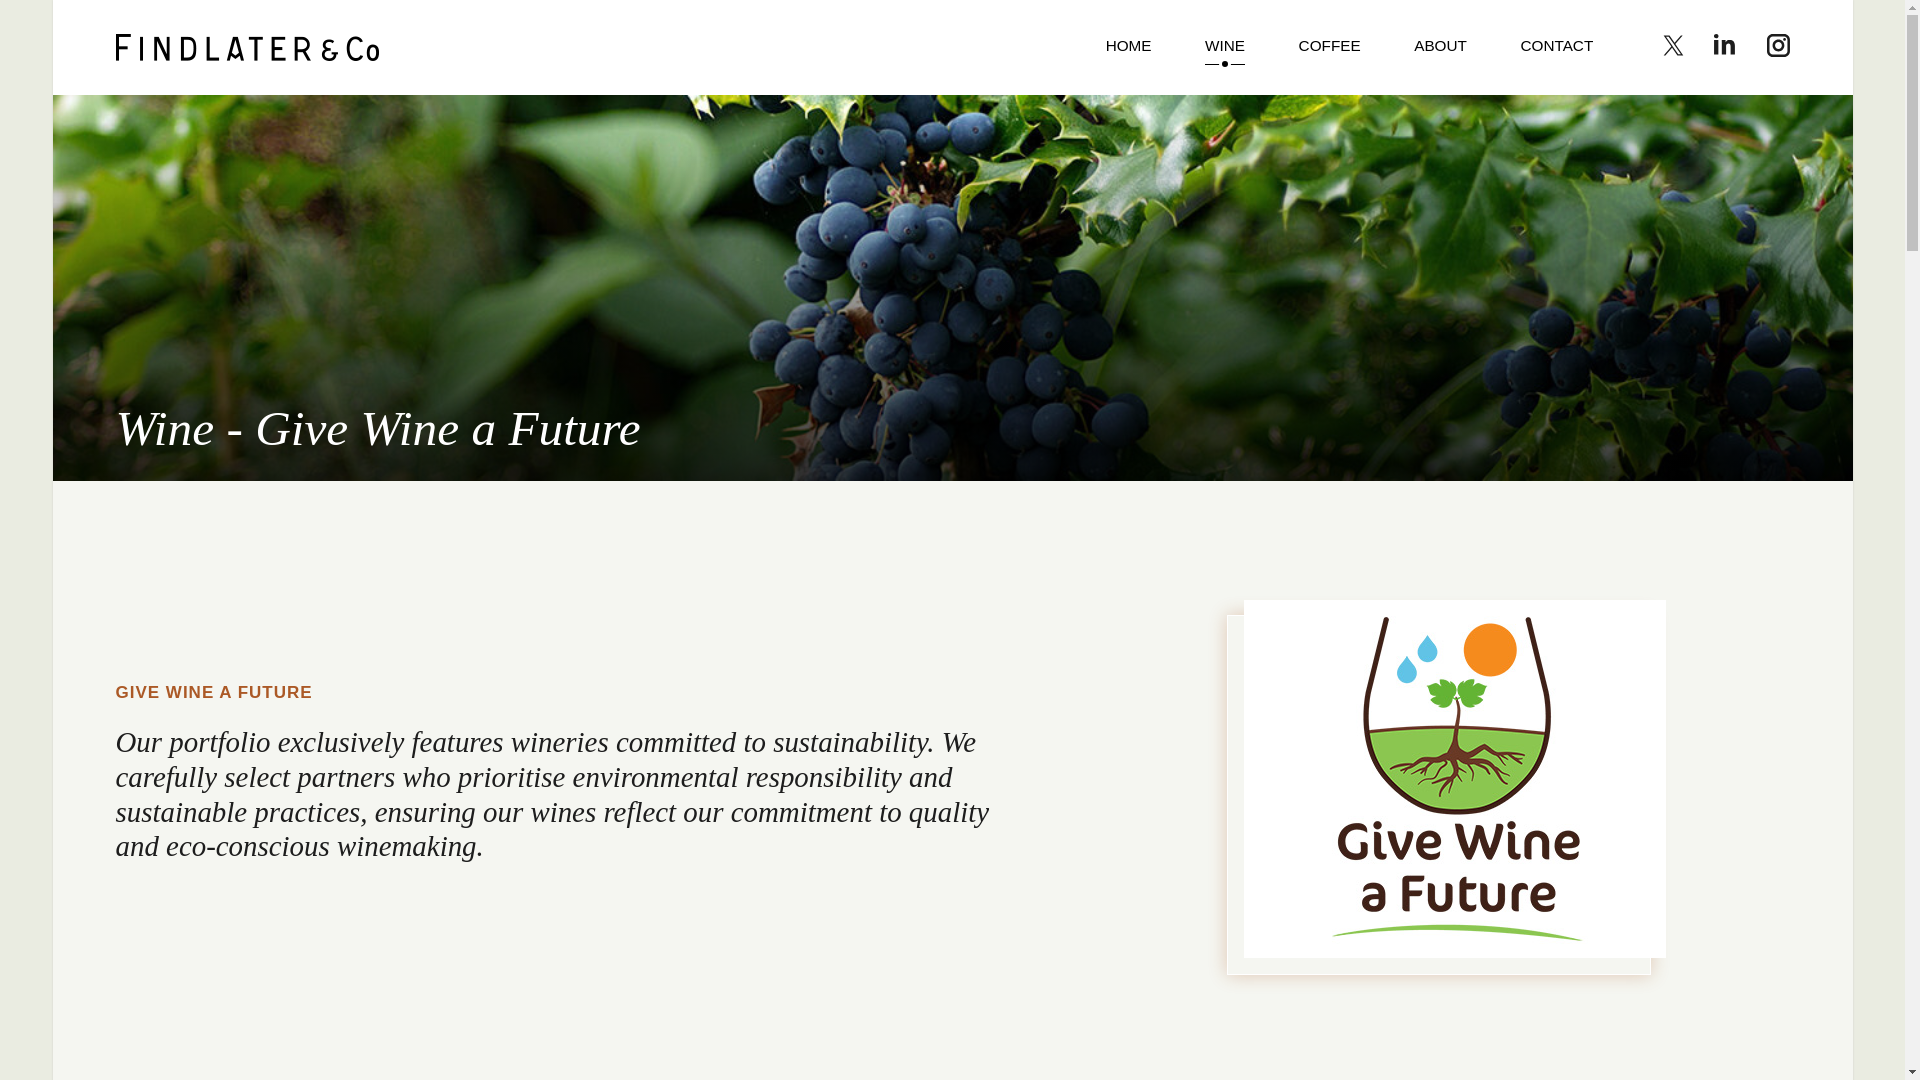 Image resolution: width=1920 pixels, height=1080 pixels. I want to click on CONTACT, so click(1556, 47).